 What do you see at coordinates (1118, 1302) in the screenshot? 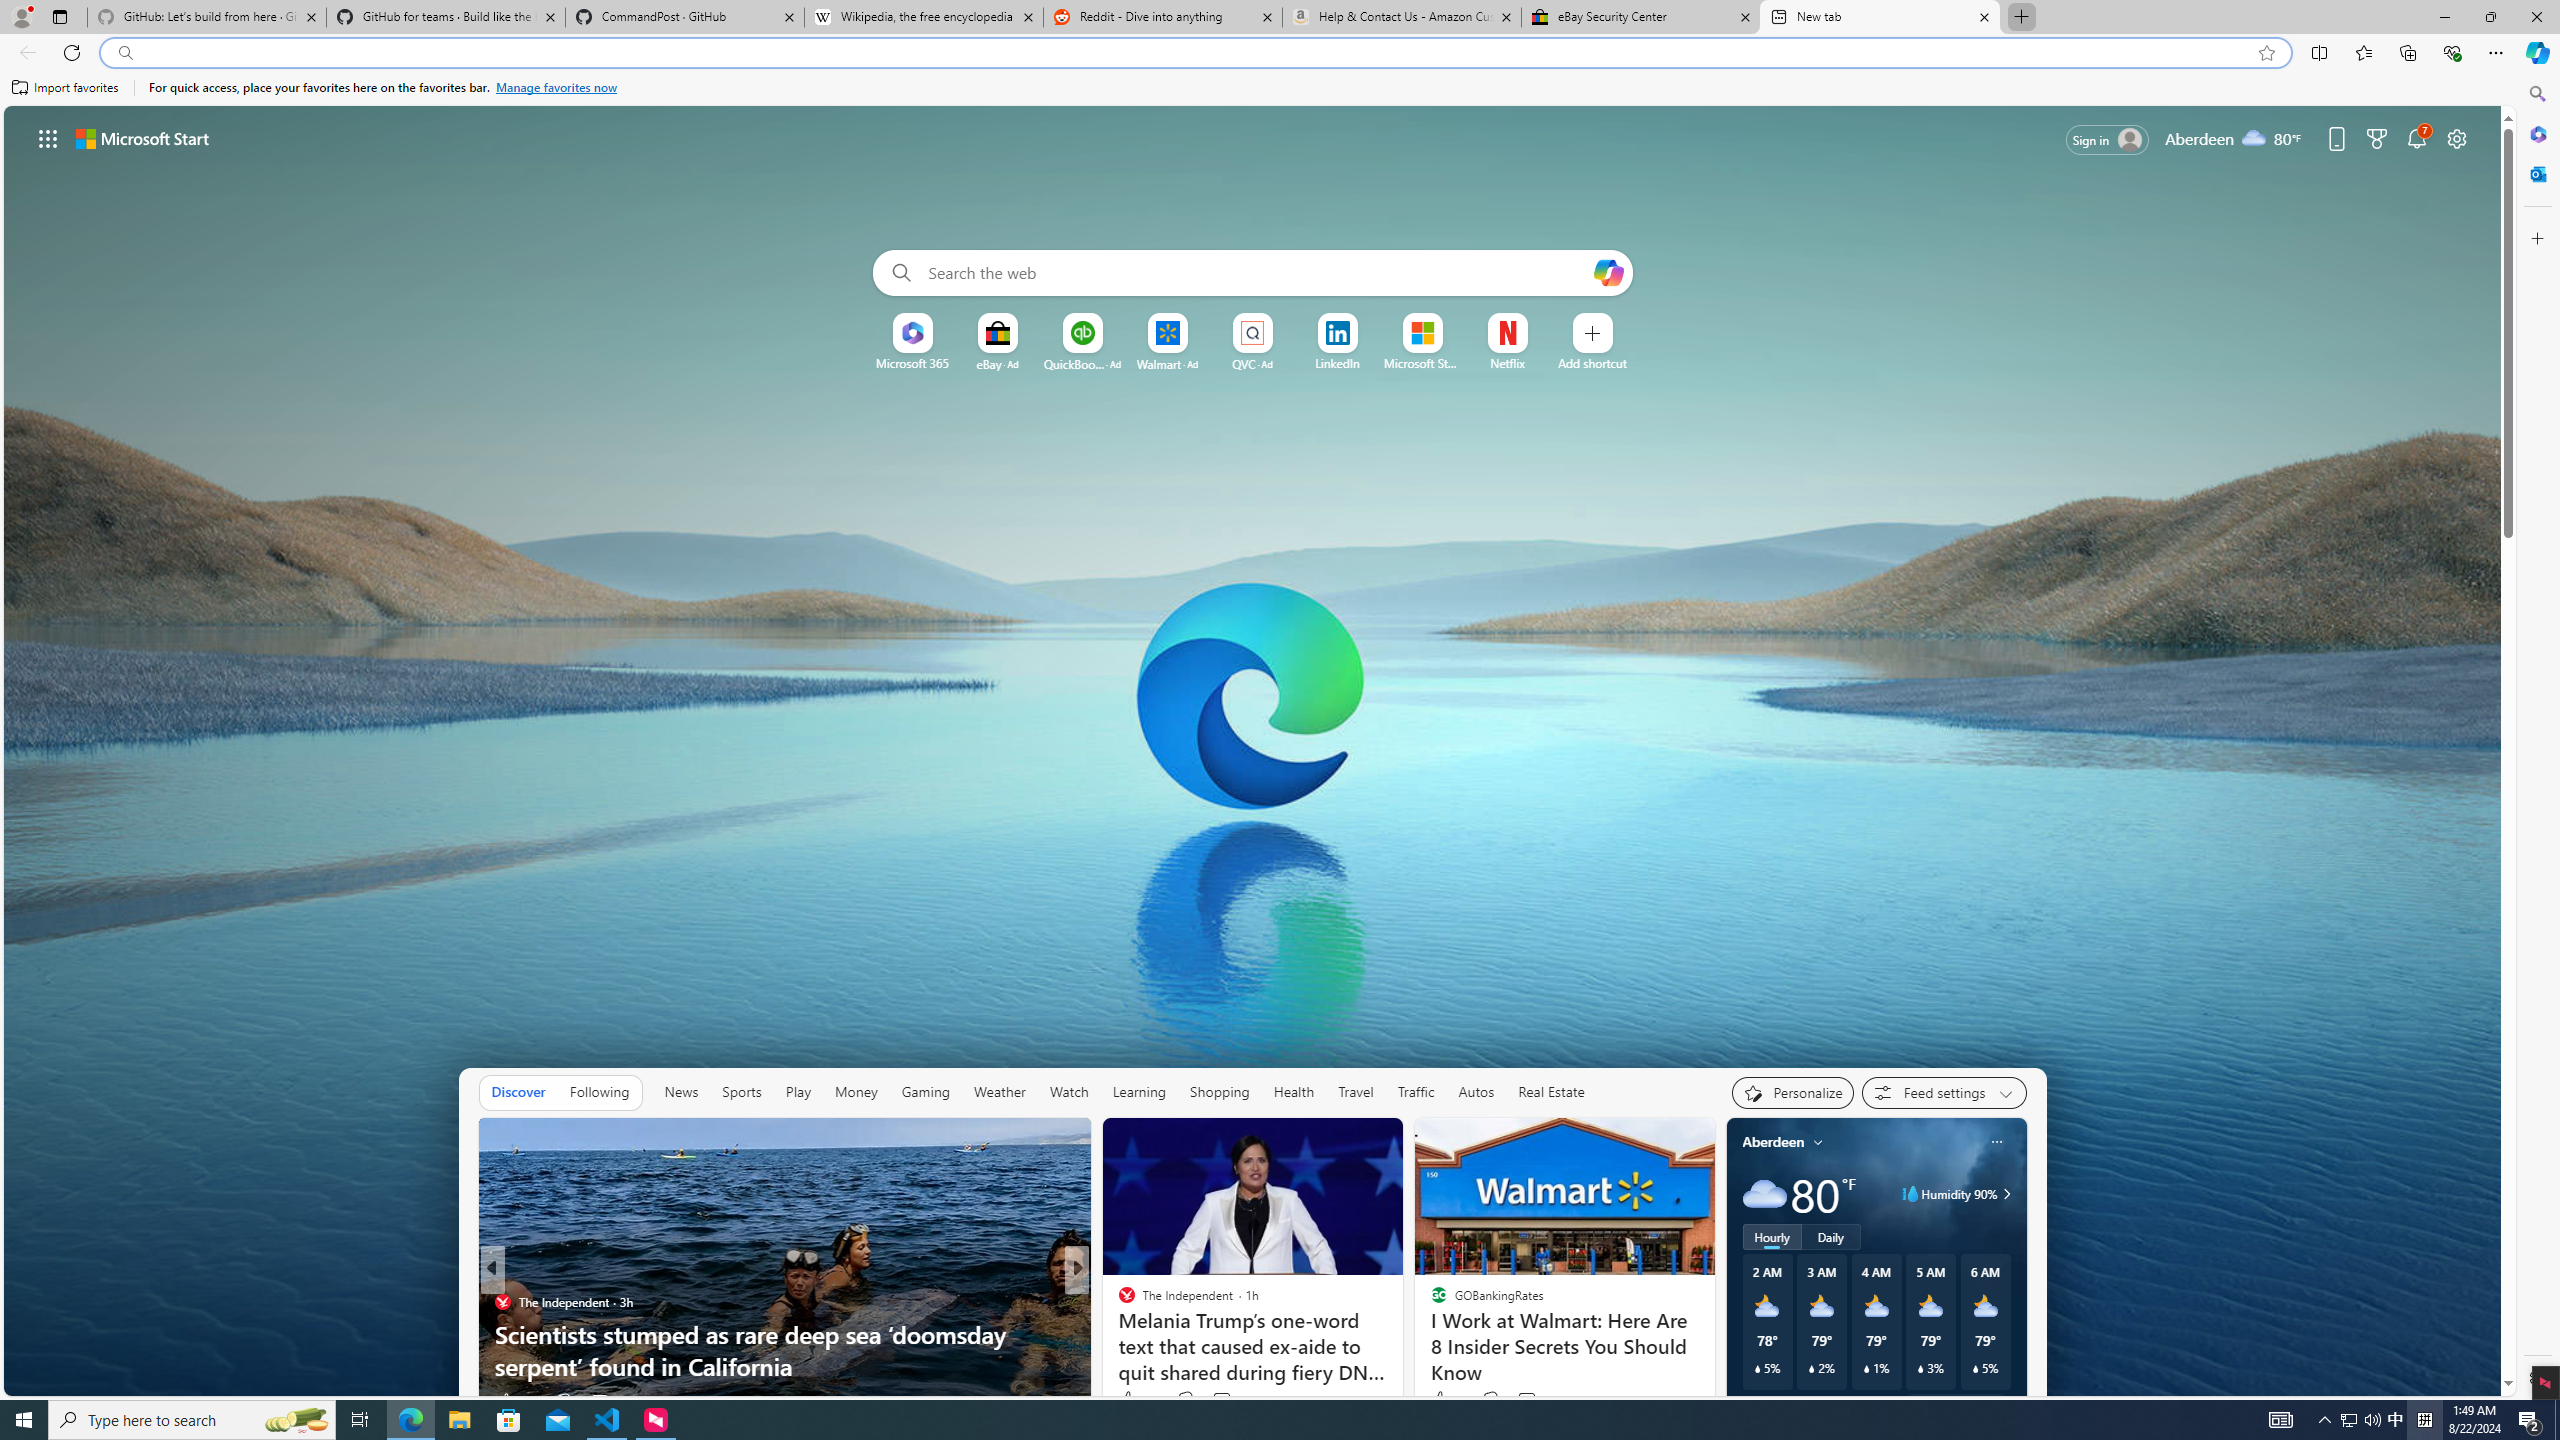
I see `Daily Meal` at bounding box center [1118, 1302].